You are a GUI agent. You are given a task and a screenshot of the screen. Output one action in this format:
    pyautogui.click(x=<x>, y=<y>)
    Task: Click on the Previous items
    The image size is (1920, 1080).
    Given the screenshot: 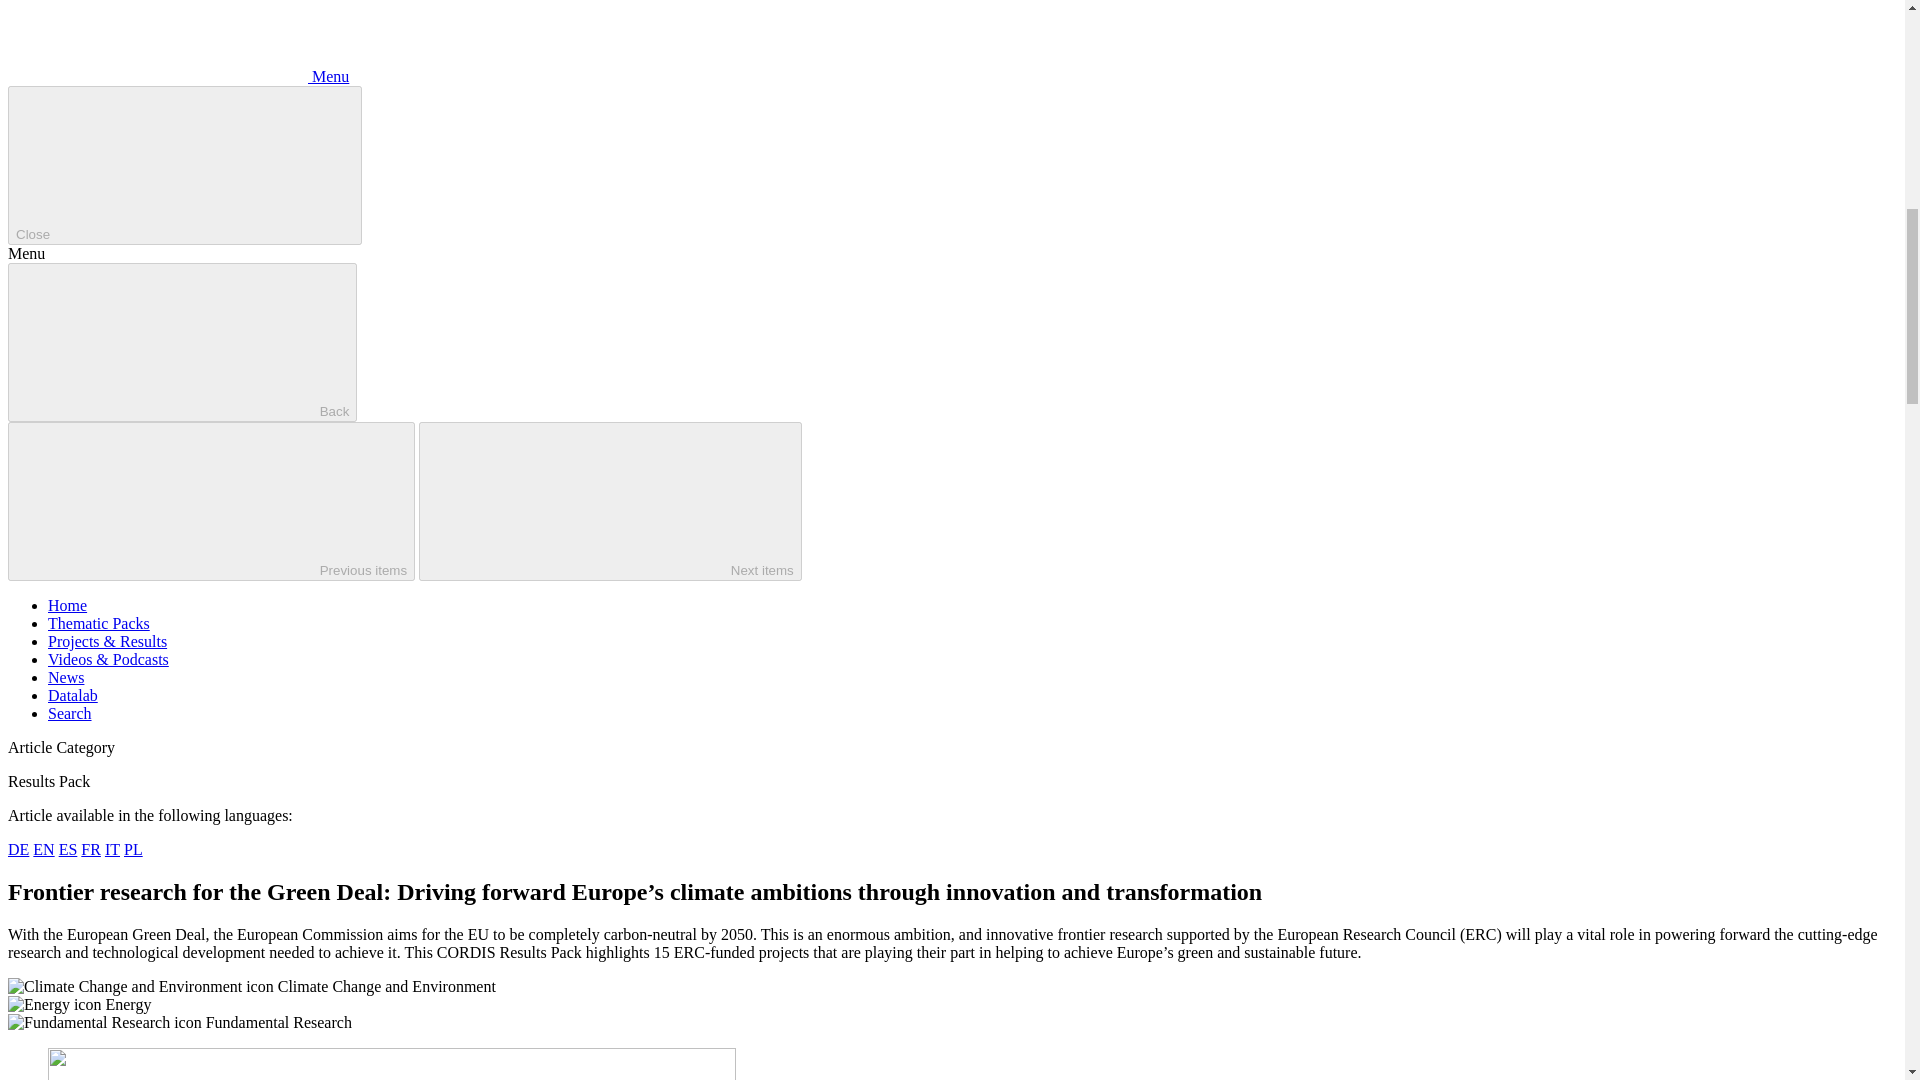 What is the action you would take?
    pyautogui.click(x=210, y=502)
    